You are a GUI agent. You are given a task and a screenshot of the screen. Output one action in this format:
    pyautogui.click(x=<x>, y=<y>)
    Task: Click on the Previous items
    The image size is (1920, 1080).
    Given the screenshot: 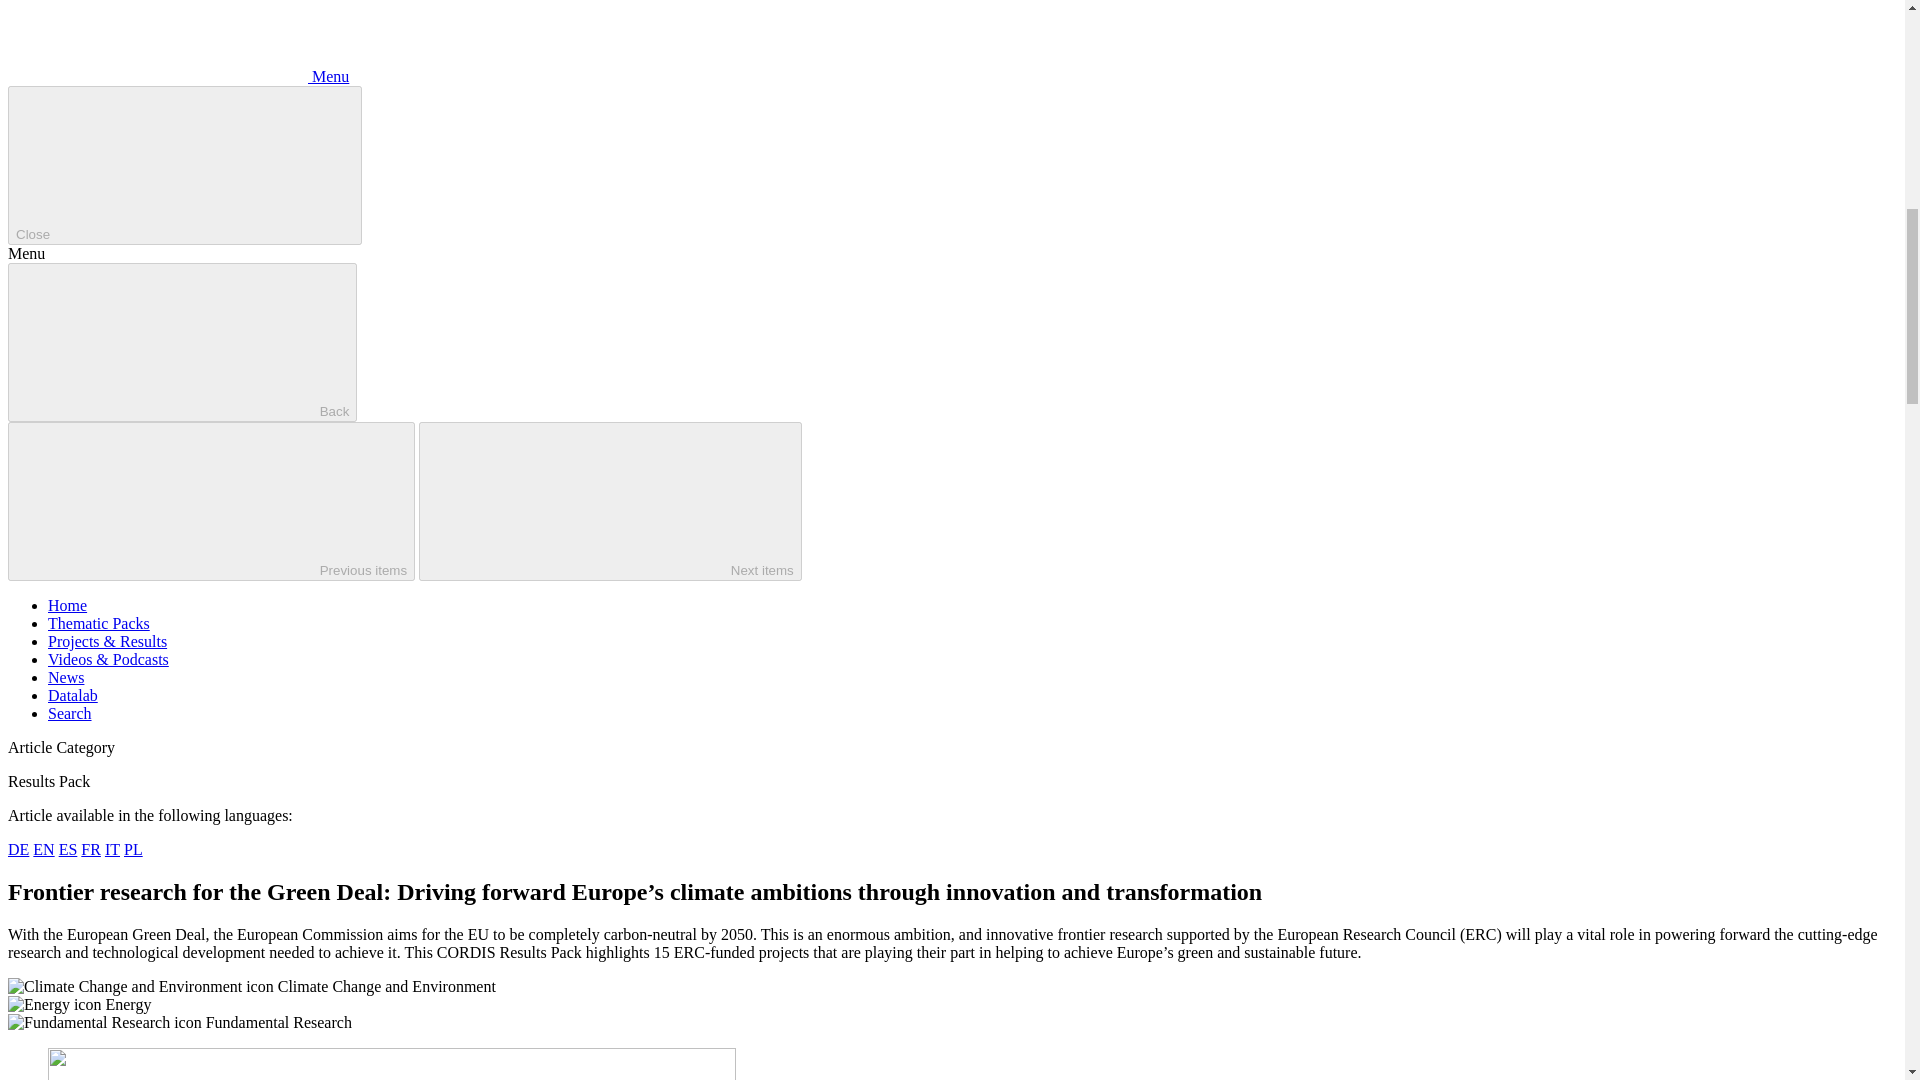 What is the action you would take?
    pyautogui.click(x=210, y=502)
    